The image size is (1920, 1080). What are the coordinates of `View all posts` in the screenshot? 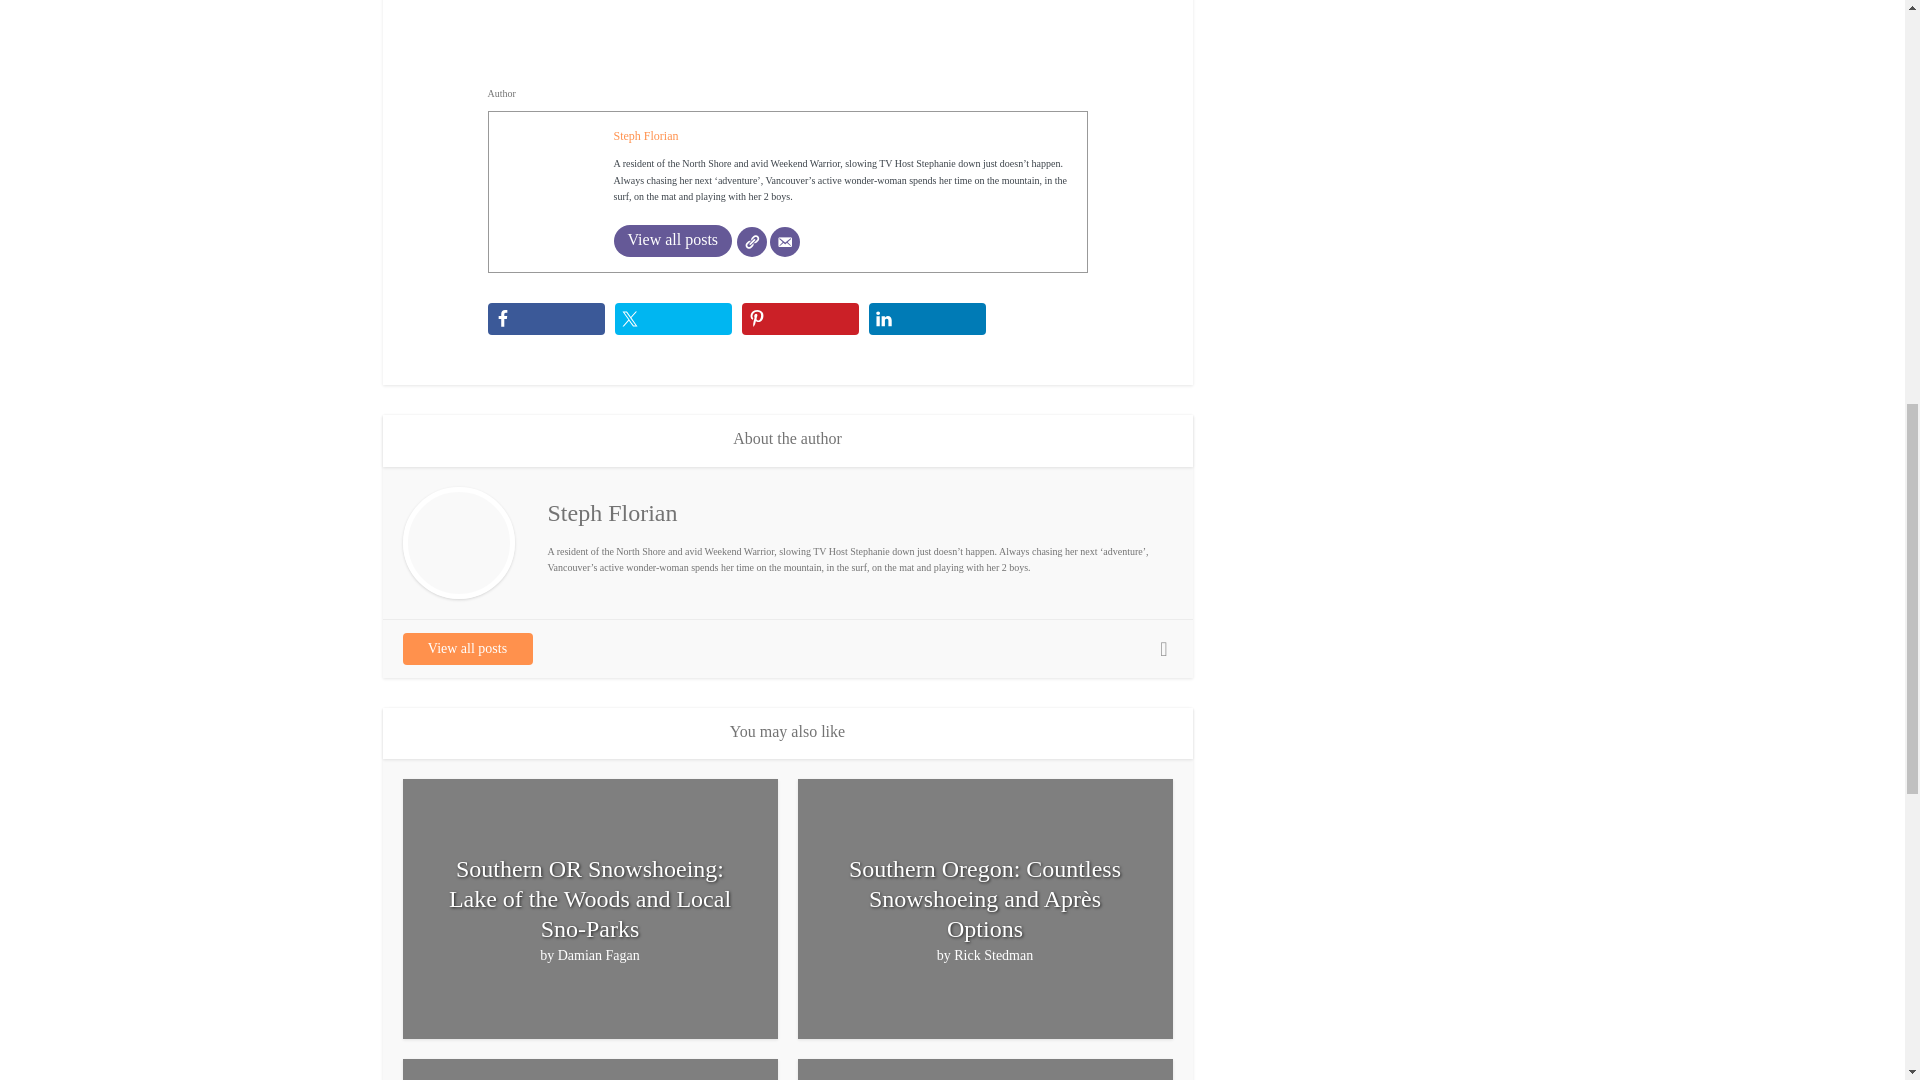 It's located at (674, 240).